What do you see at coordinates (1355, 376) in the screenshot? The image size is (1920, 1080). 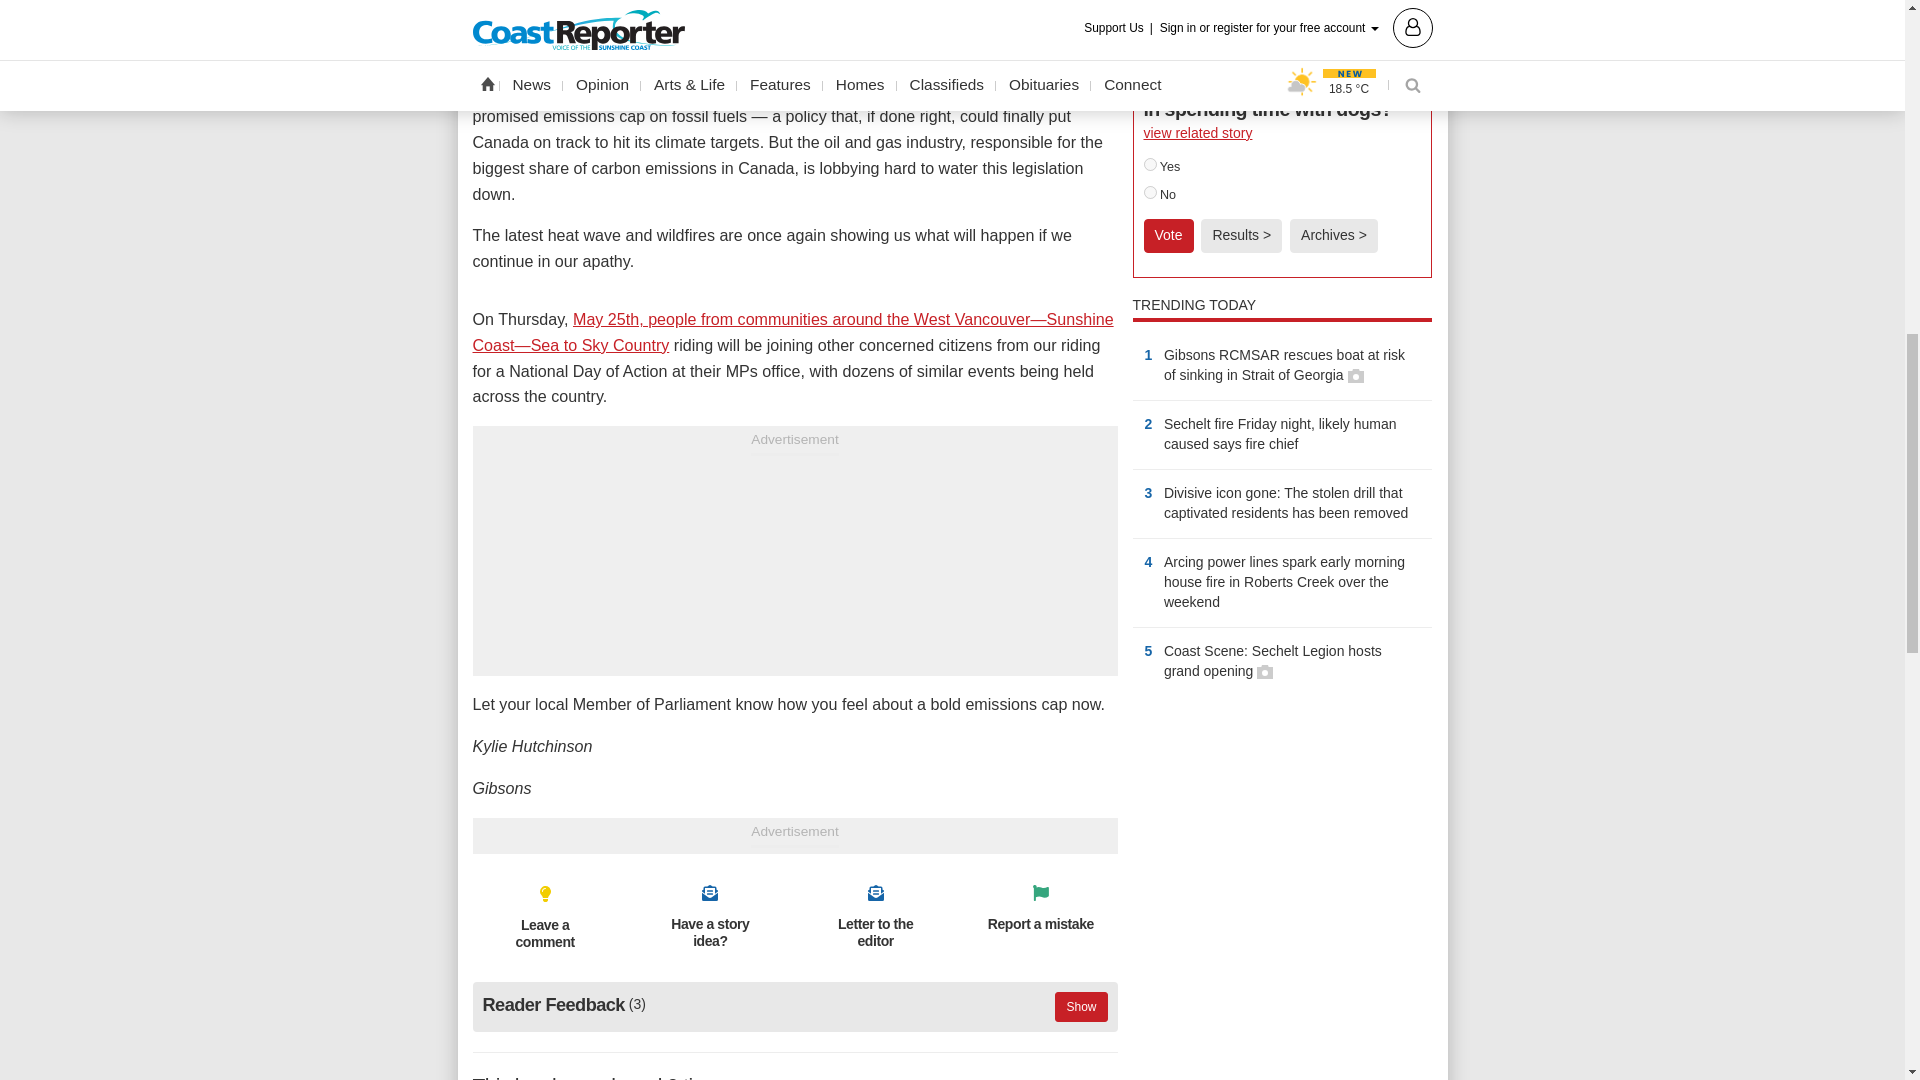 I see `Has a gallery` at bounding box center [1355, 376].